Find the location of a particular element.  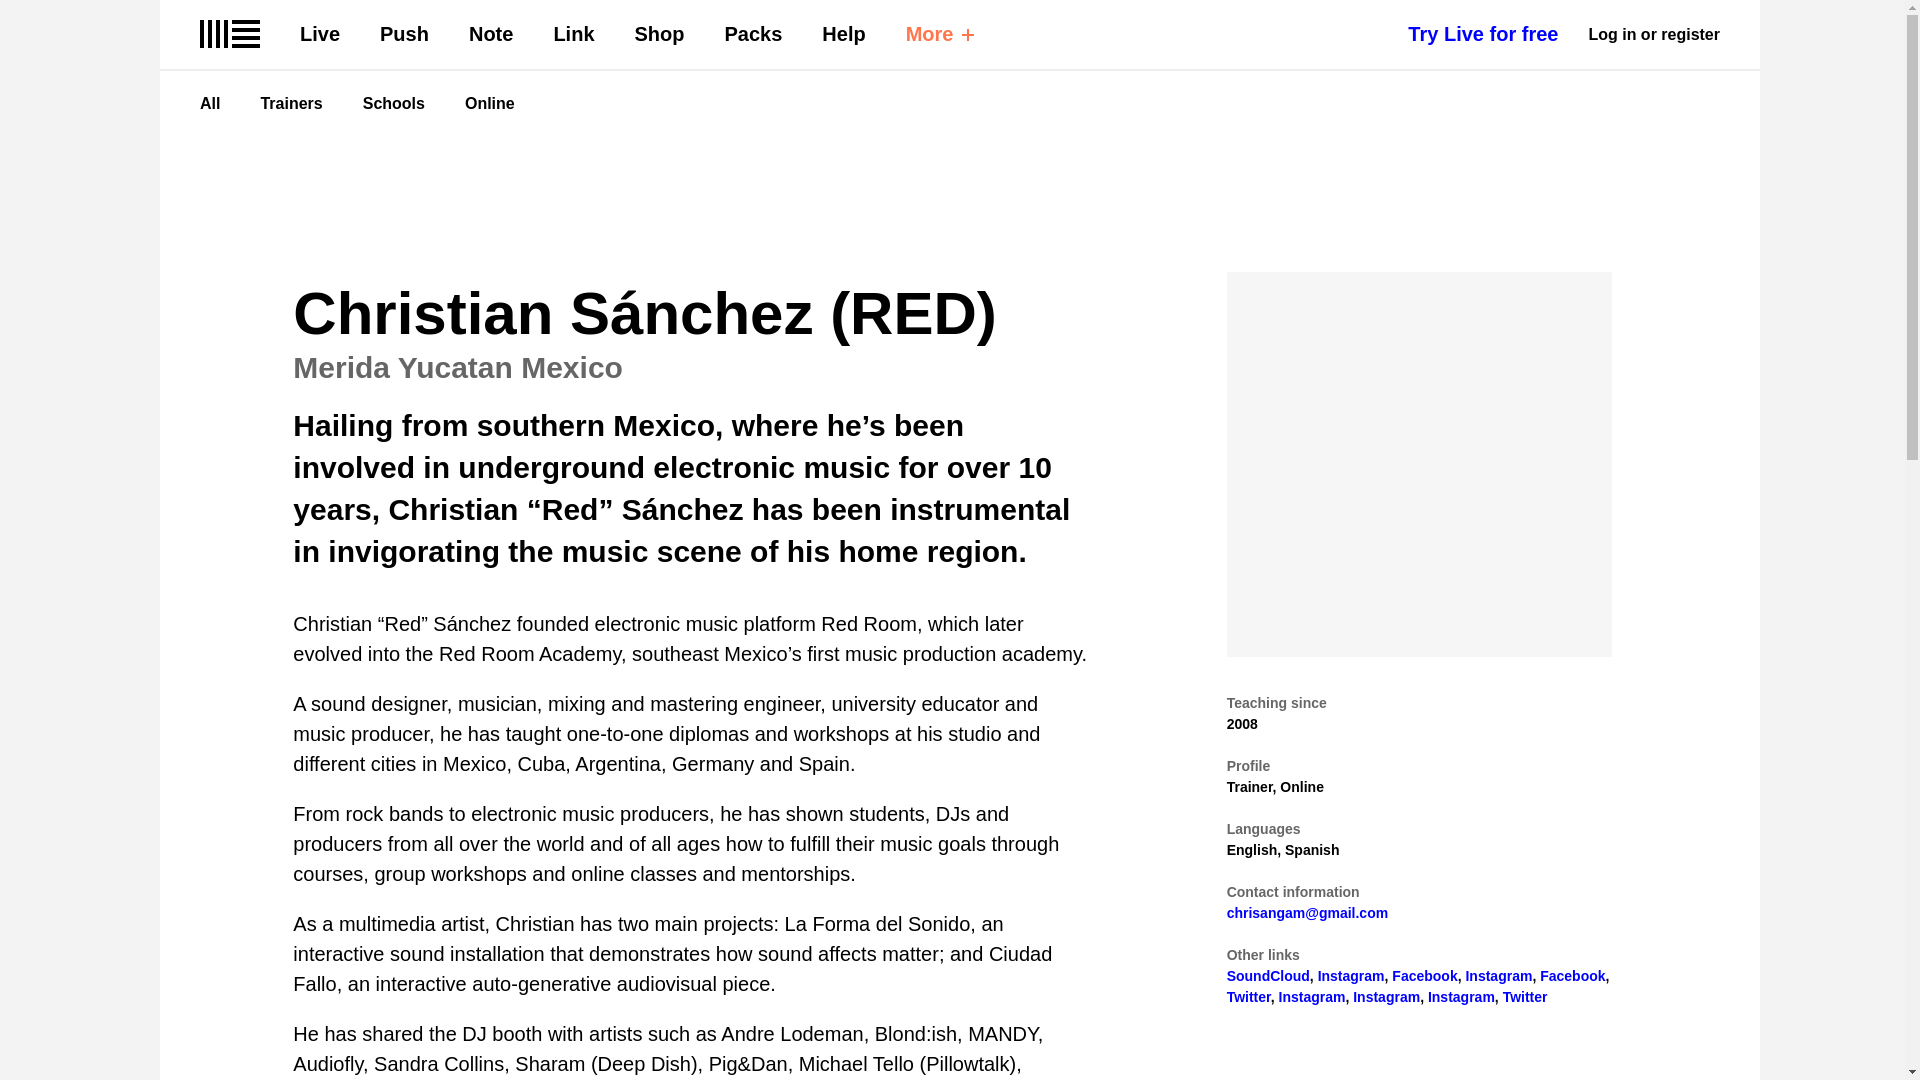

Packs is located at coordinates (754, 34).